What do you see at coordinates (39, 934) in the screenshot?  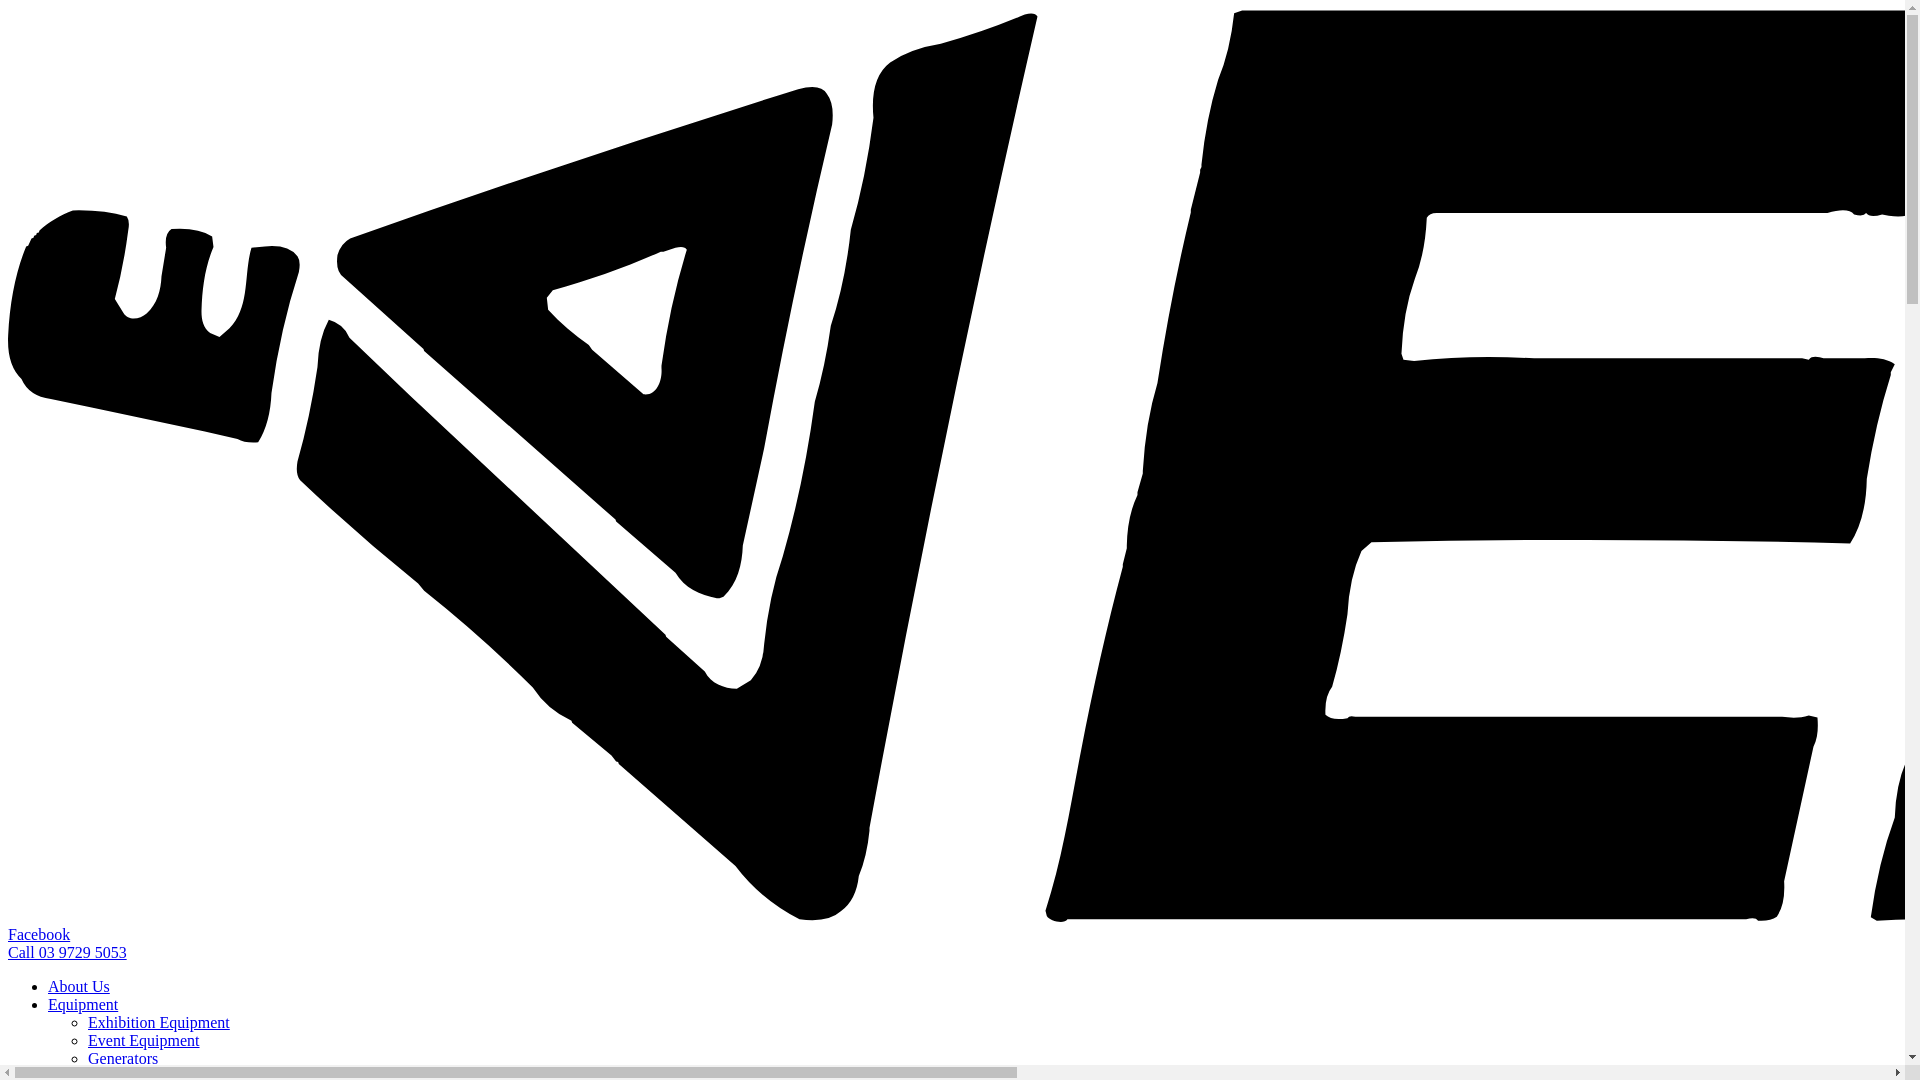 I see `Facebook` at bounding box center [39, 934].